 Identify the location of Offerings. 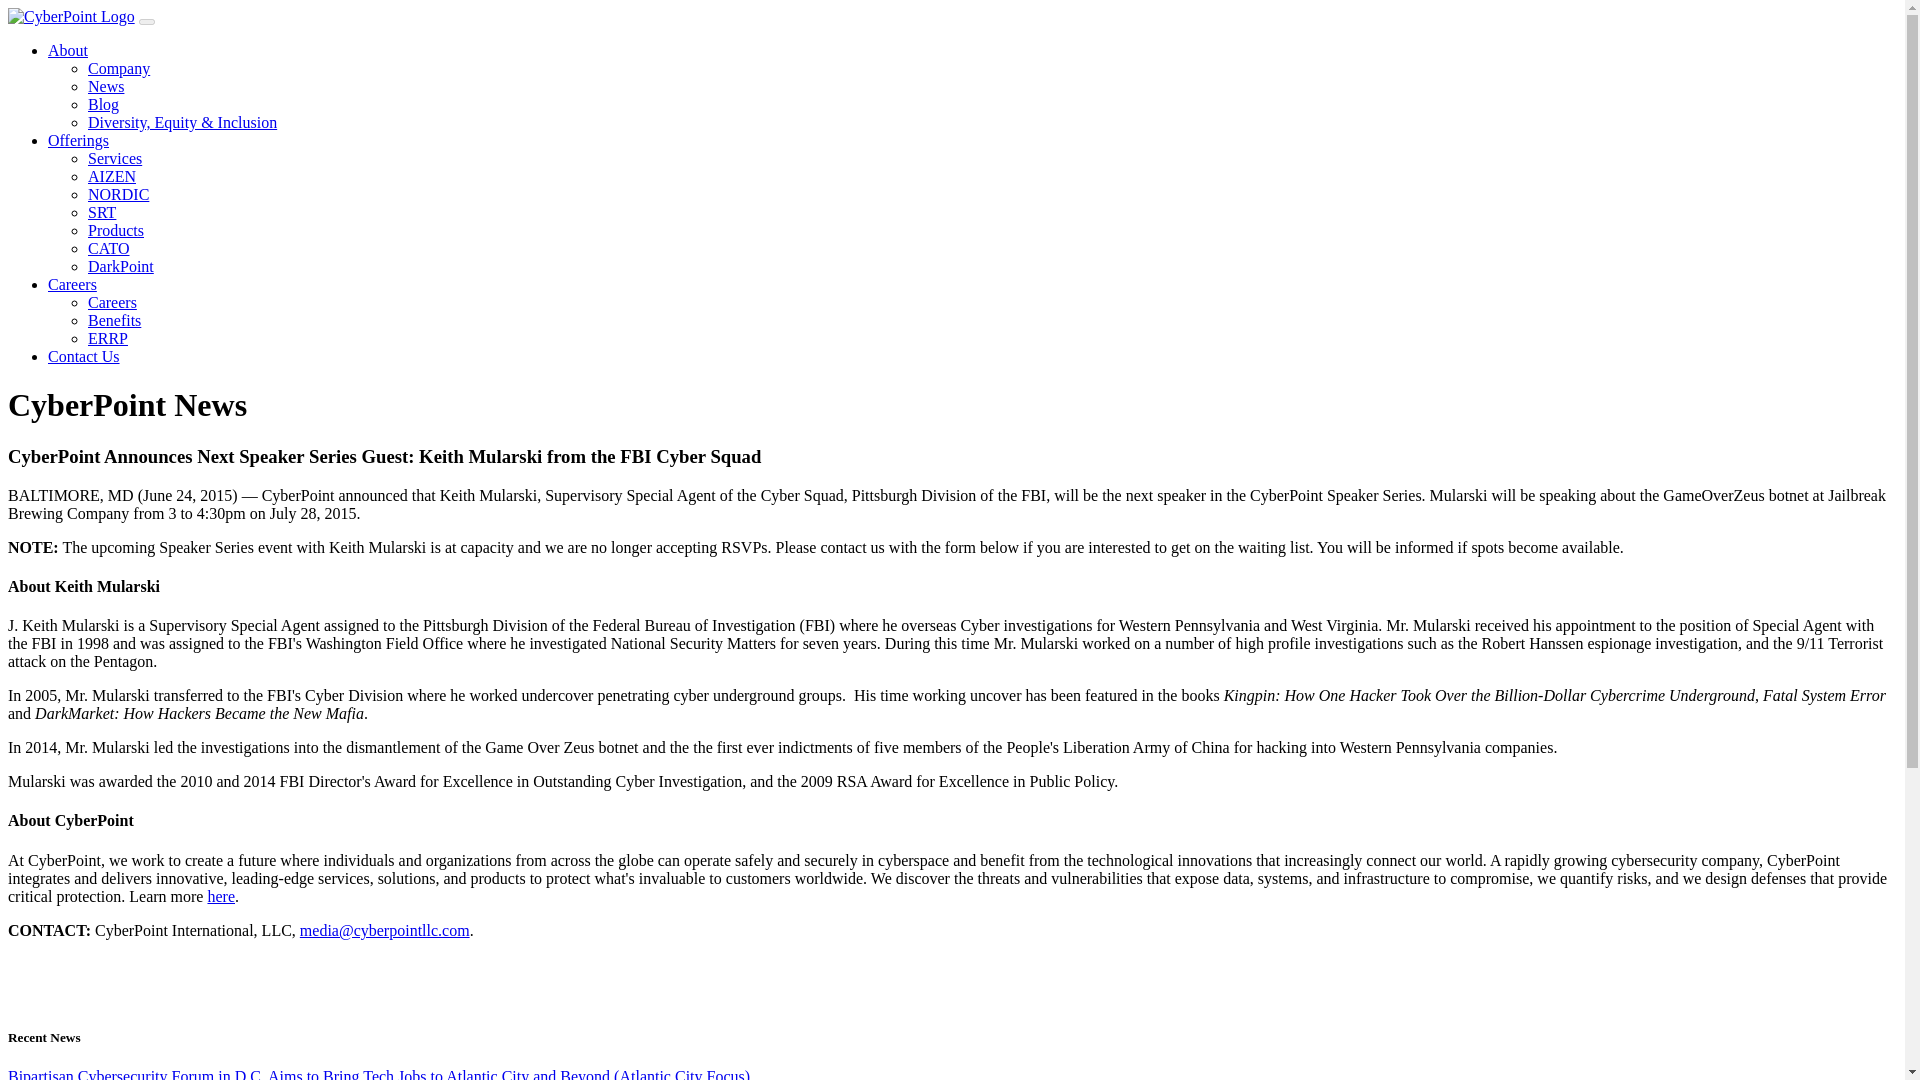
(78, 140).